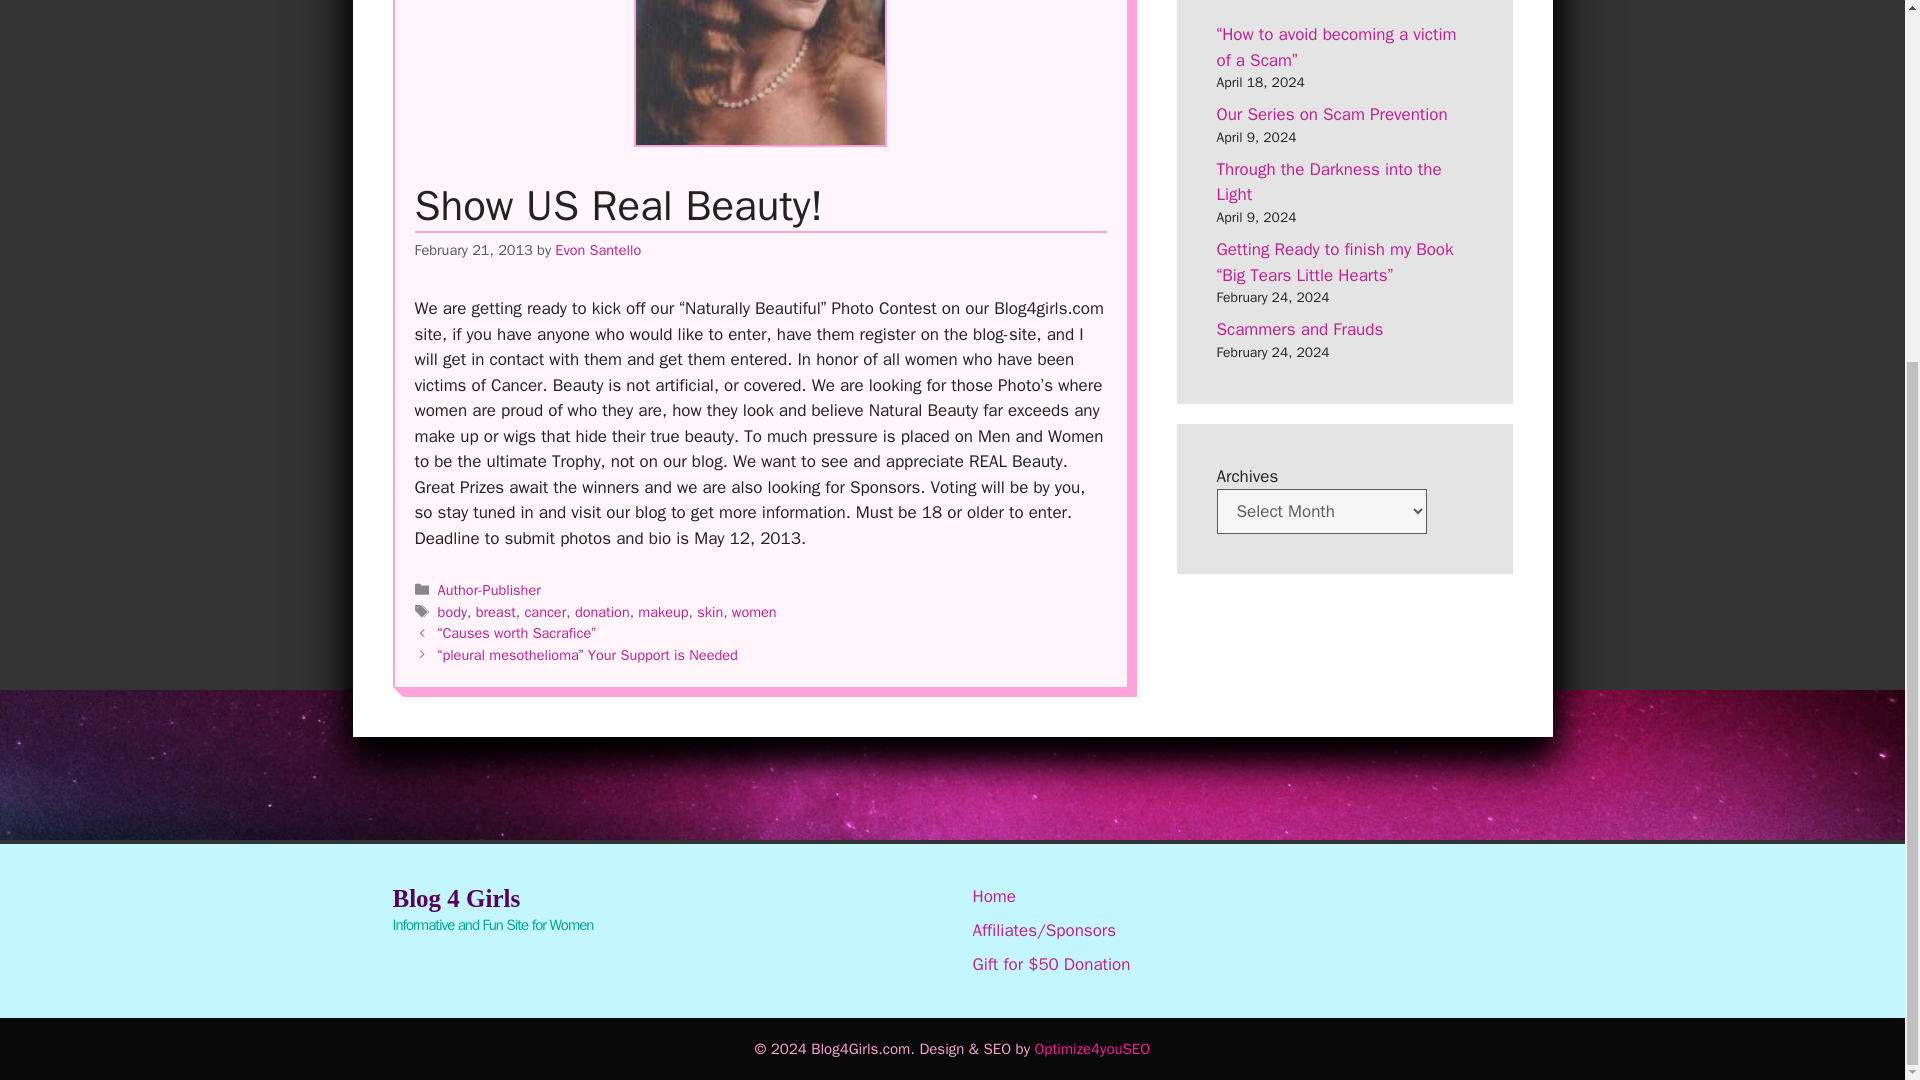 This screenshot has height=1080, width=1920. I want to click on donation, so click(602, 612).